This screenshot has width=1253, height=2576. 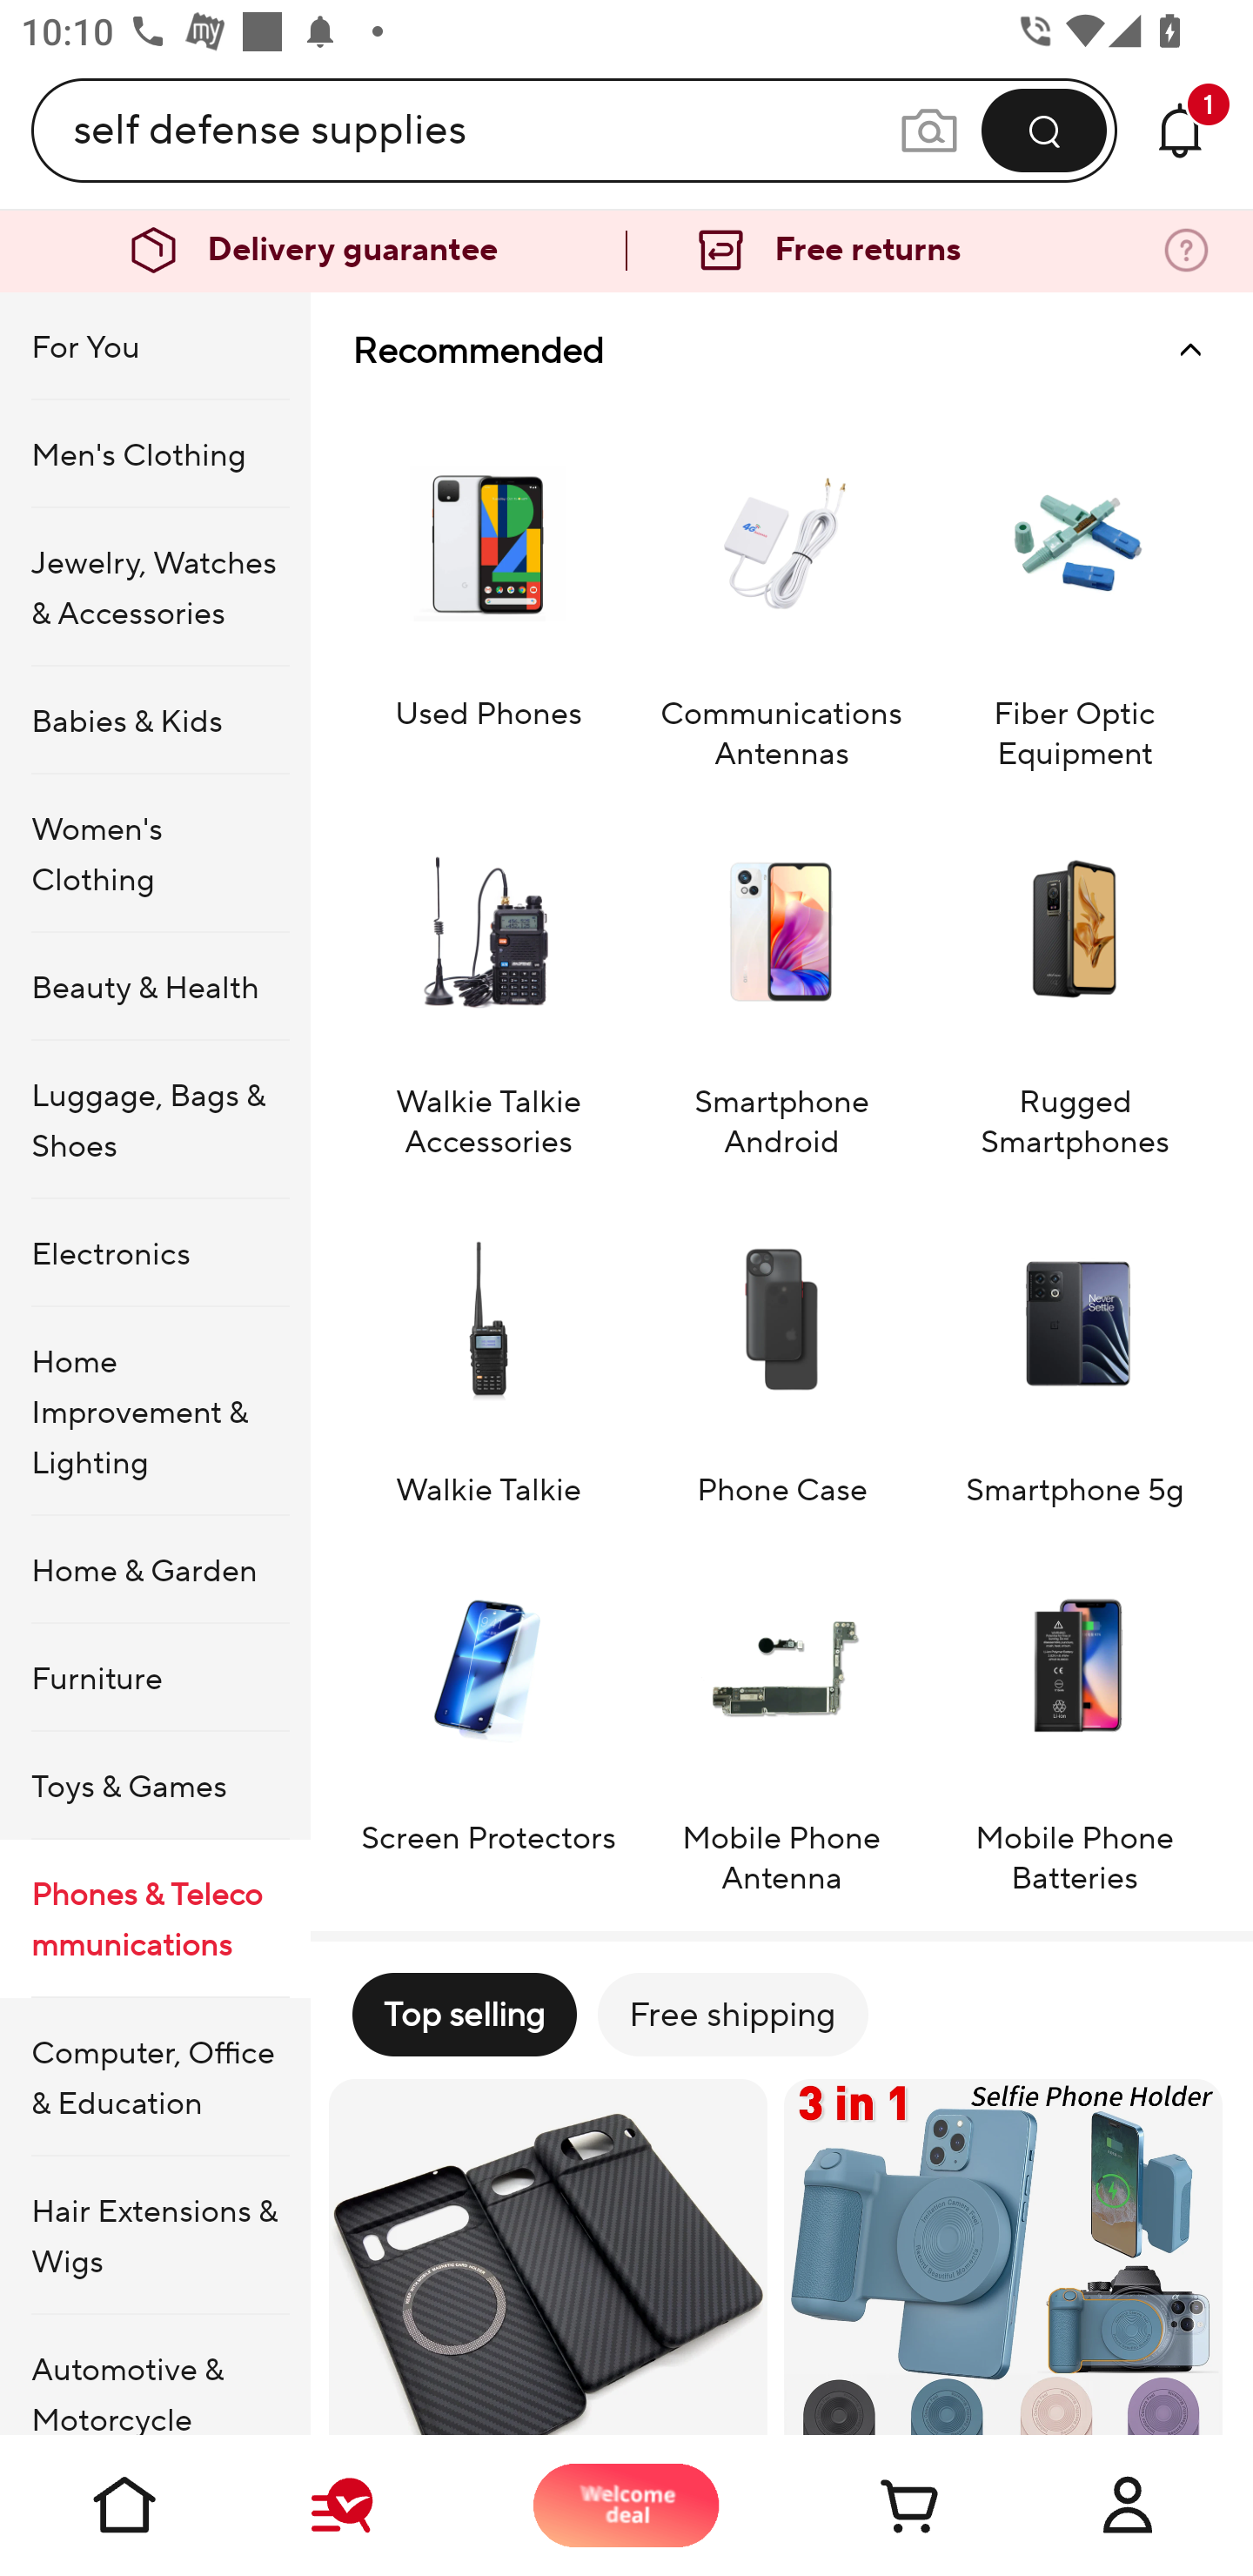 I want to click on Account, so click(x=1128, y=2505).